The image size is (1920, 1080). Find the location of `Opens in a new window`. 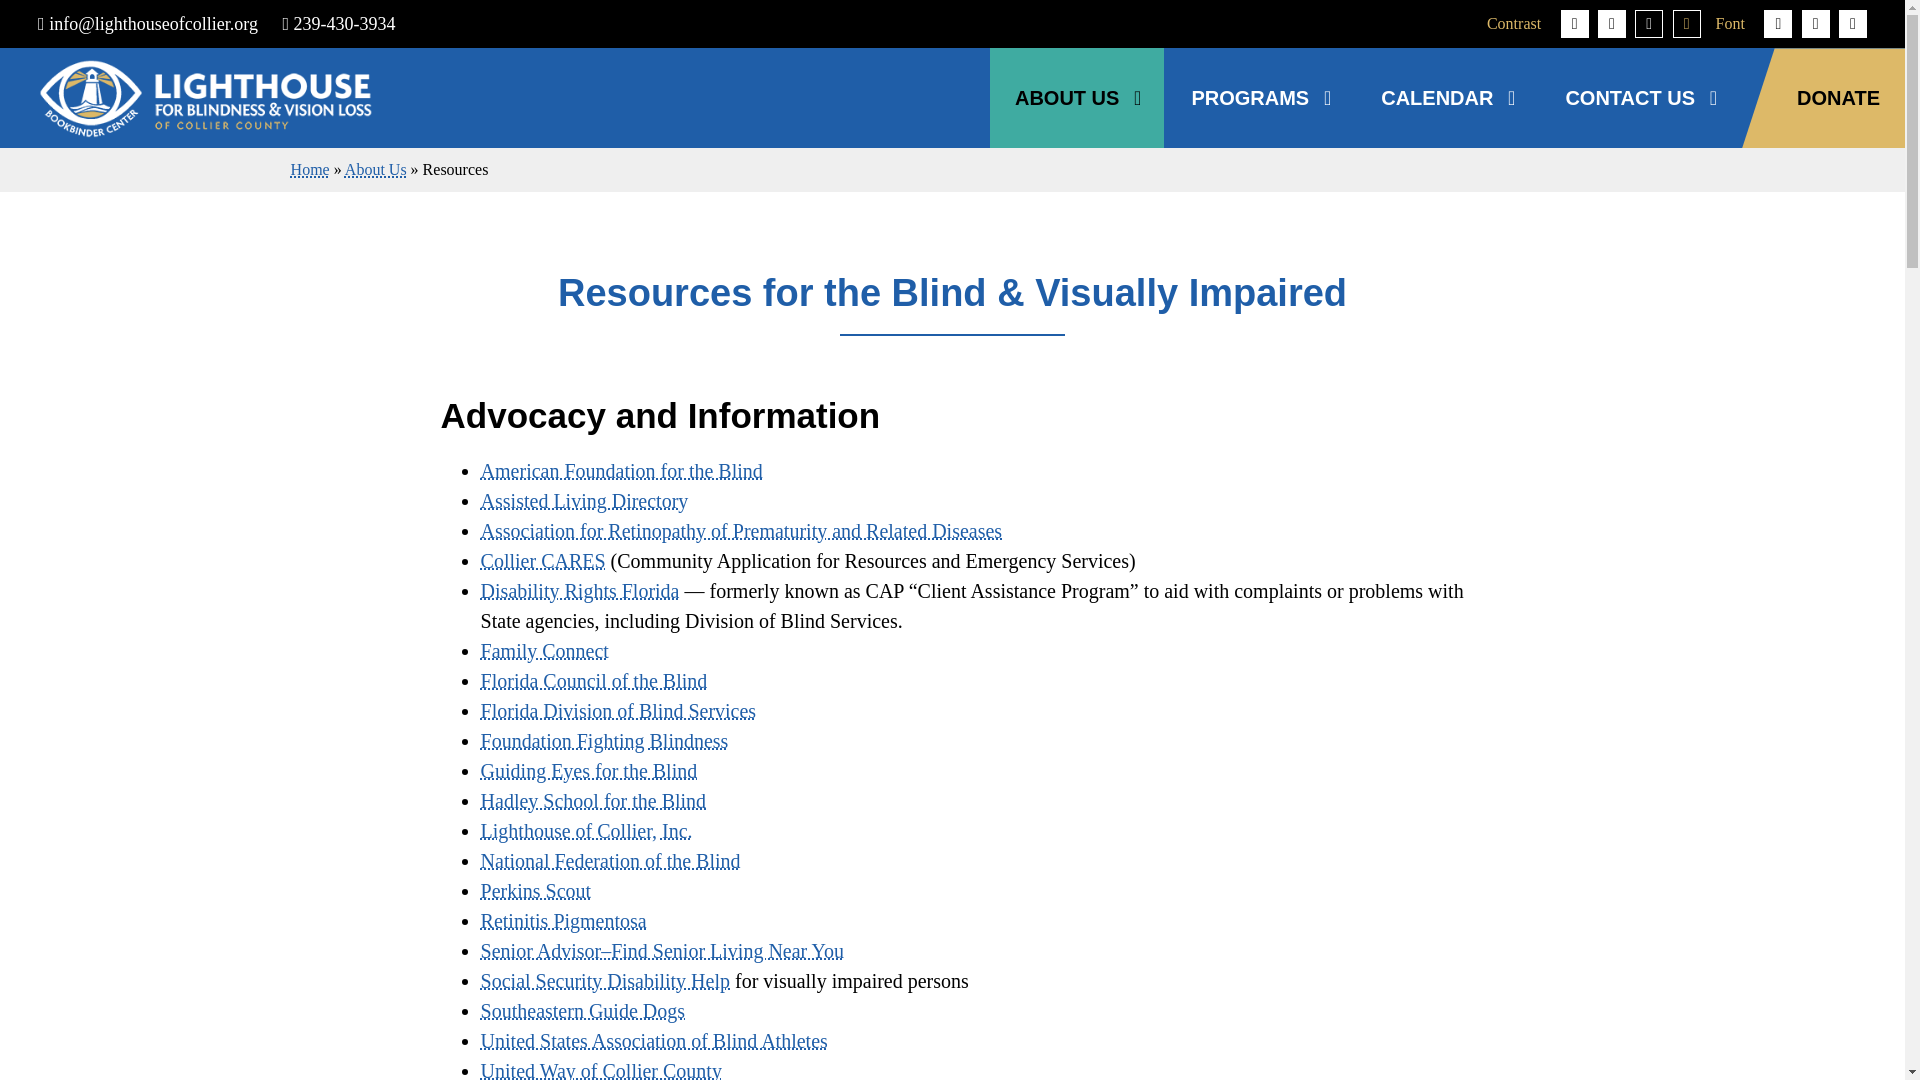

Opens in a new window is located at coordinates (587, 830).